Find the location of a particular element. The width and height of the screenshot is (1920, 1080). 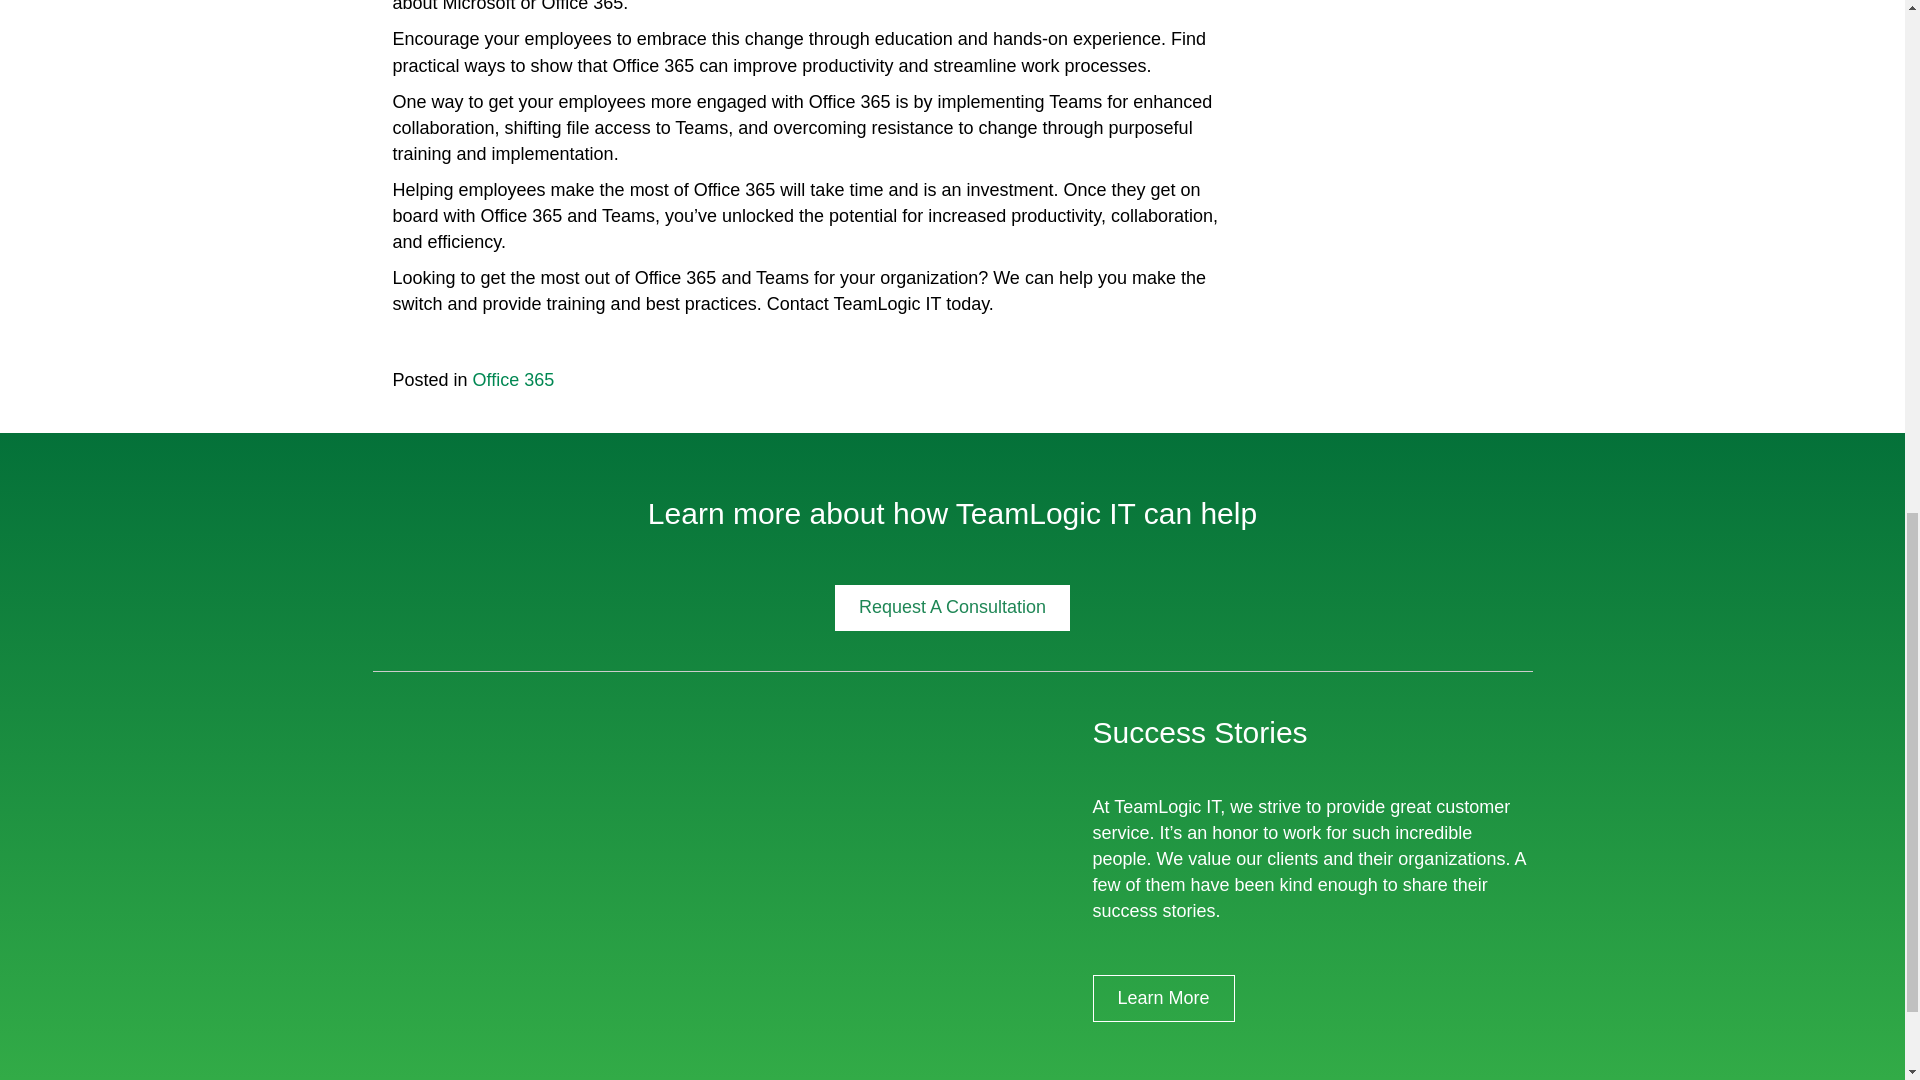

Request A Consultation is located at coordinates (952, 608).